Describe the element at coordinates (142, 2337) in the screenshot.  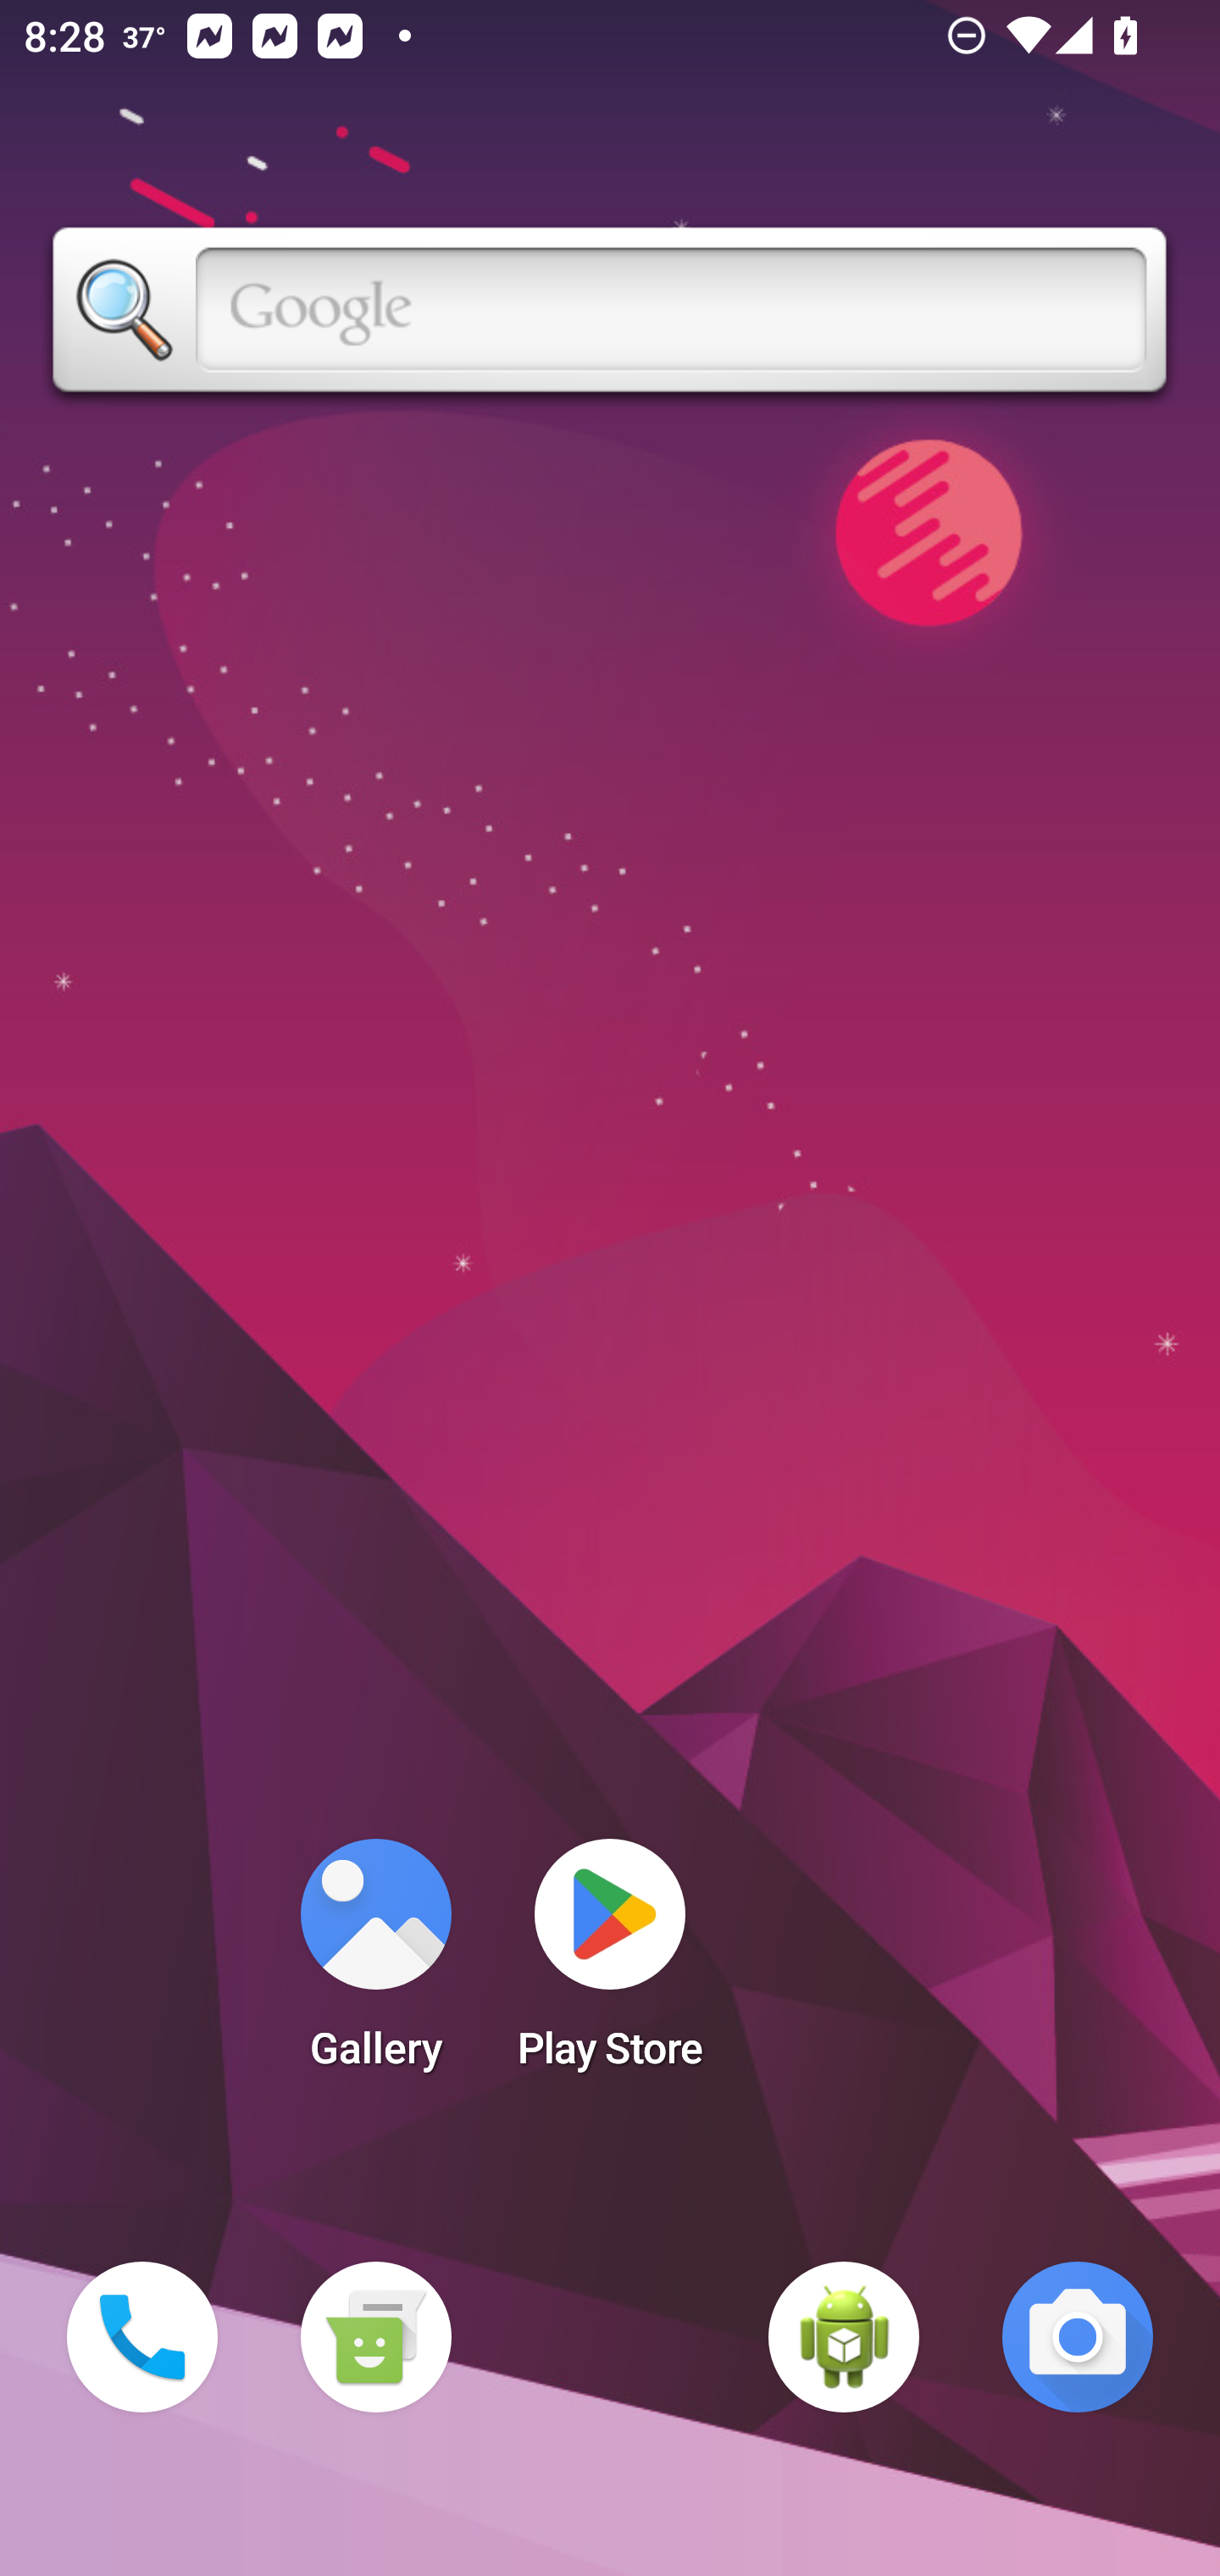
I see `Phone` at that location.